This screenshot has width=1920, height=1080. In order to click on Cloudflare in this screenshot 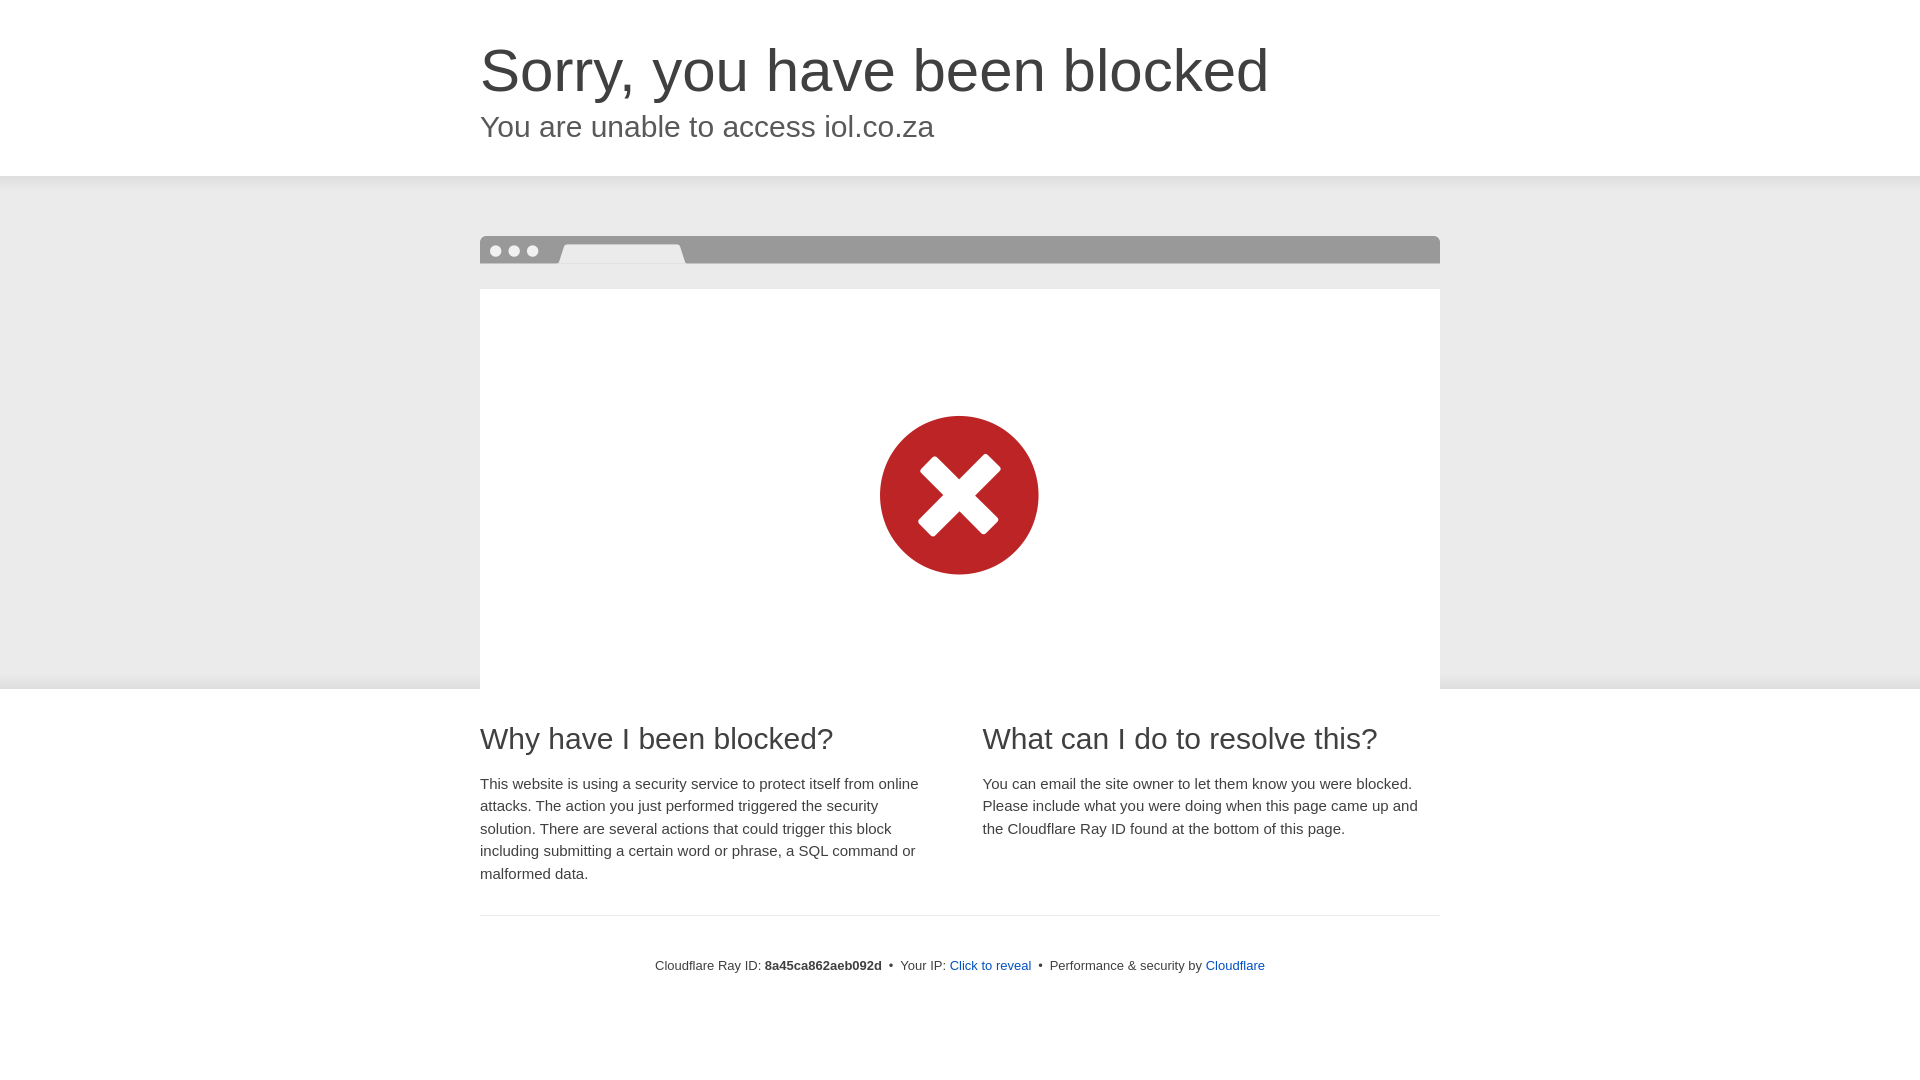, I will do `click(1235, 965)`.